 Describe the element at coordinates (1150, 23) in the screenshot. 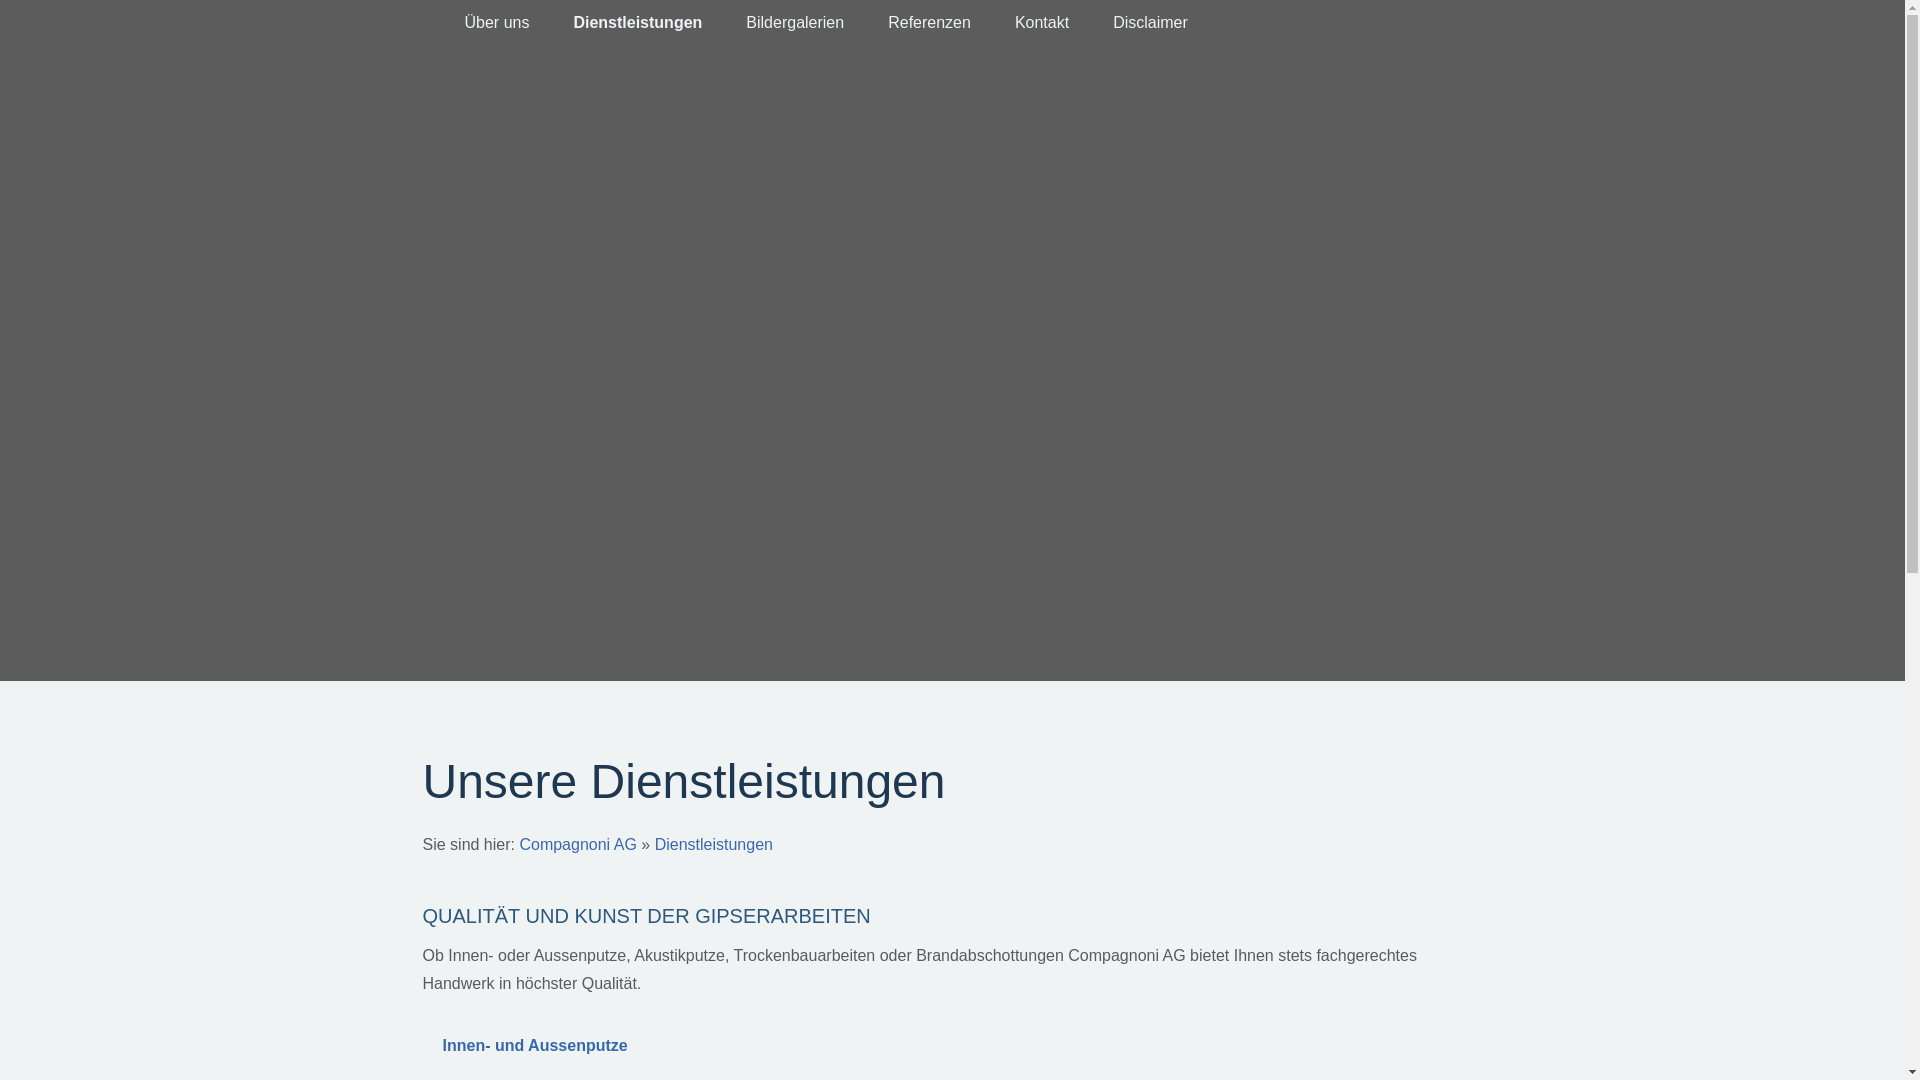

I see `Disclaimer` at that location.